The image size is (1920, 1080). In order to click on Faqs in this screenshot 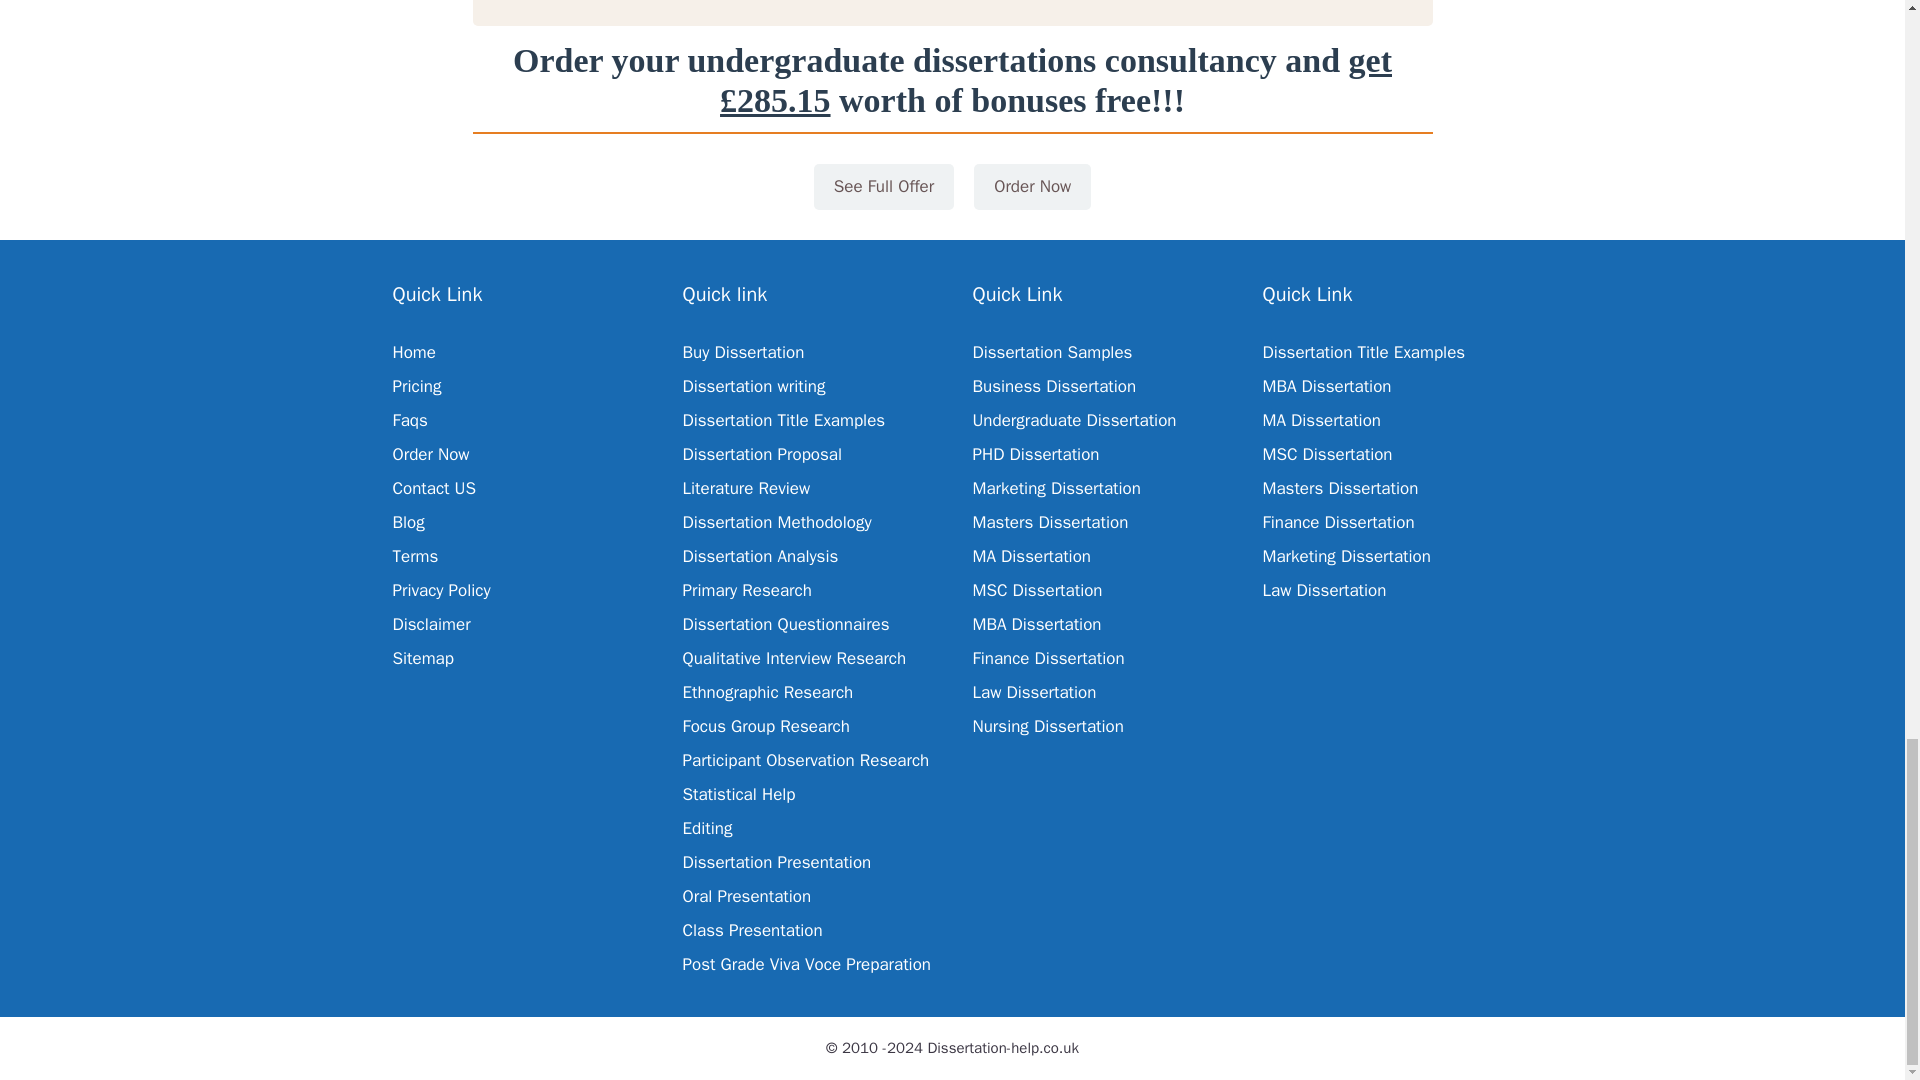, I will do `click(408, 420)`.